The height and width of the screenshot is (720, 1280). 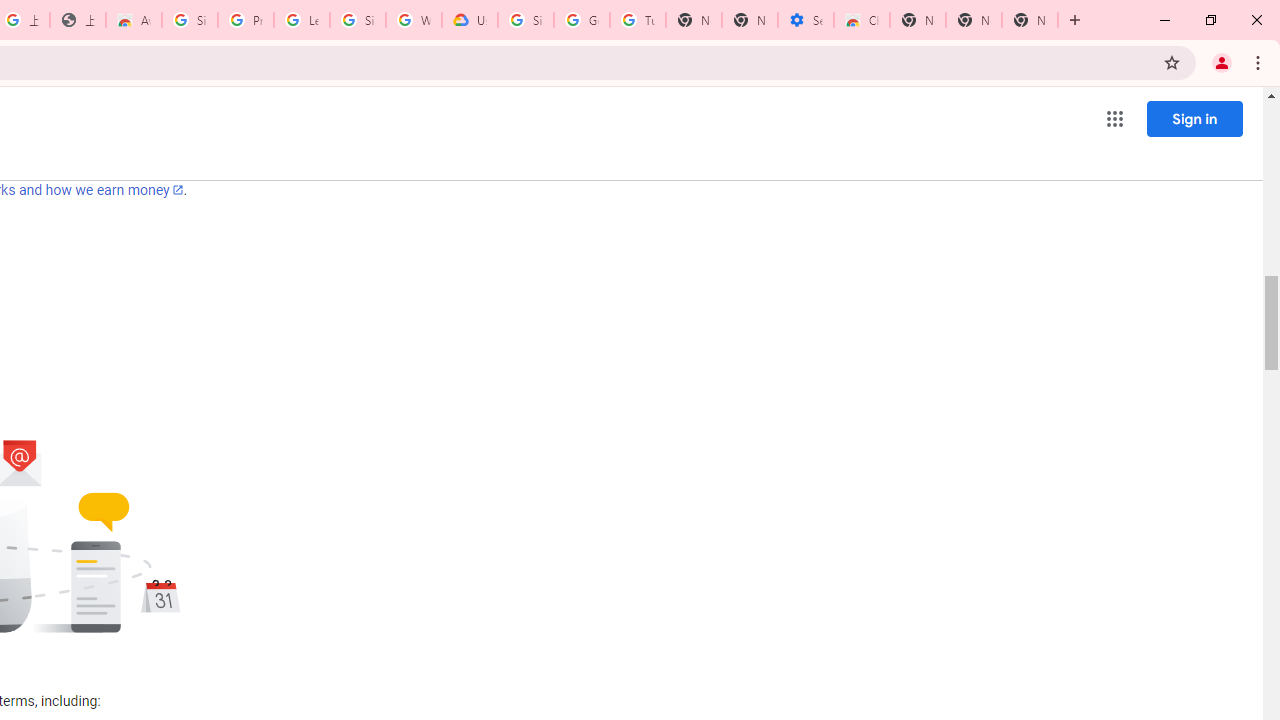 What do you see at coordinates (1030, 20) in the screenshot?
I see `New Tab` at bounding box center [1030, 20].